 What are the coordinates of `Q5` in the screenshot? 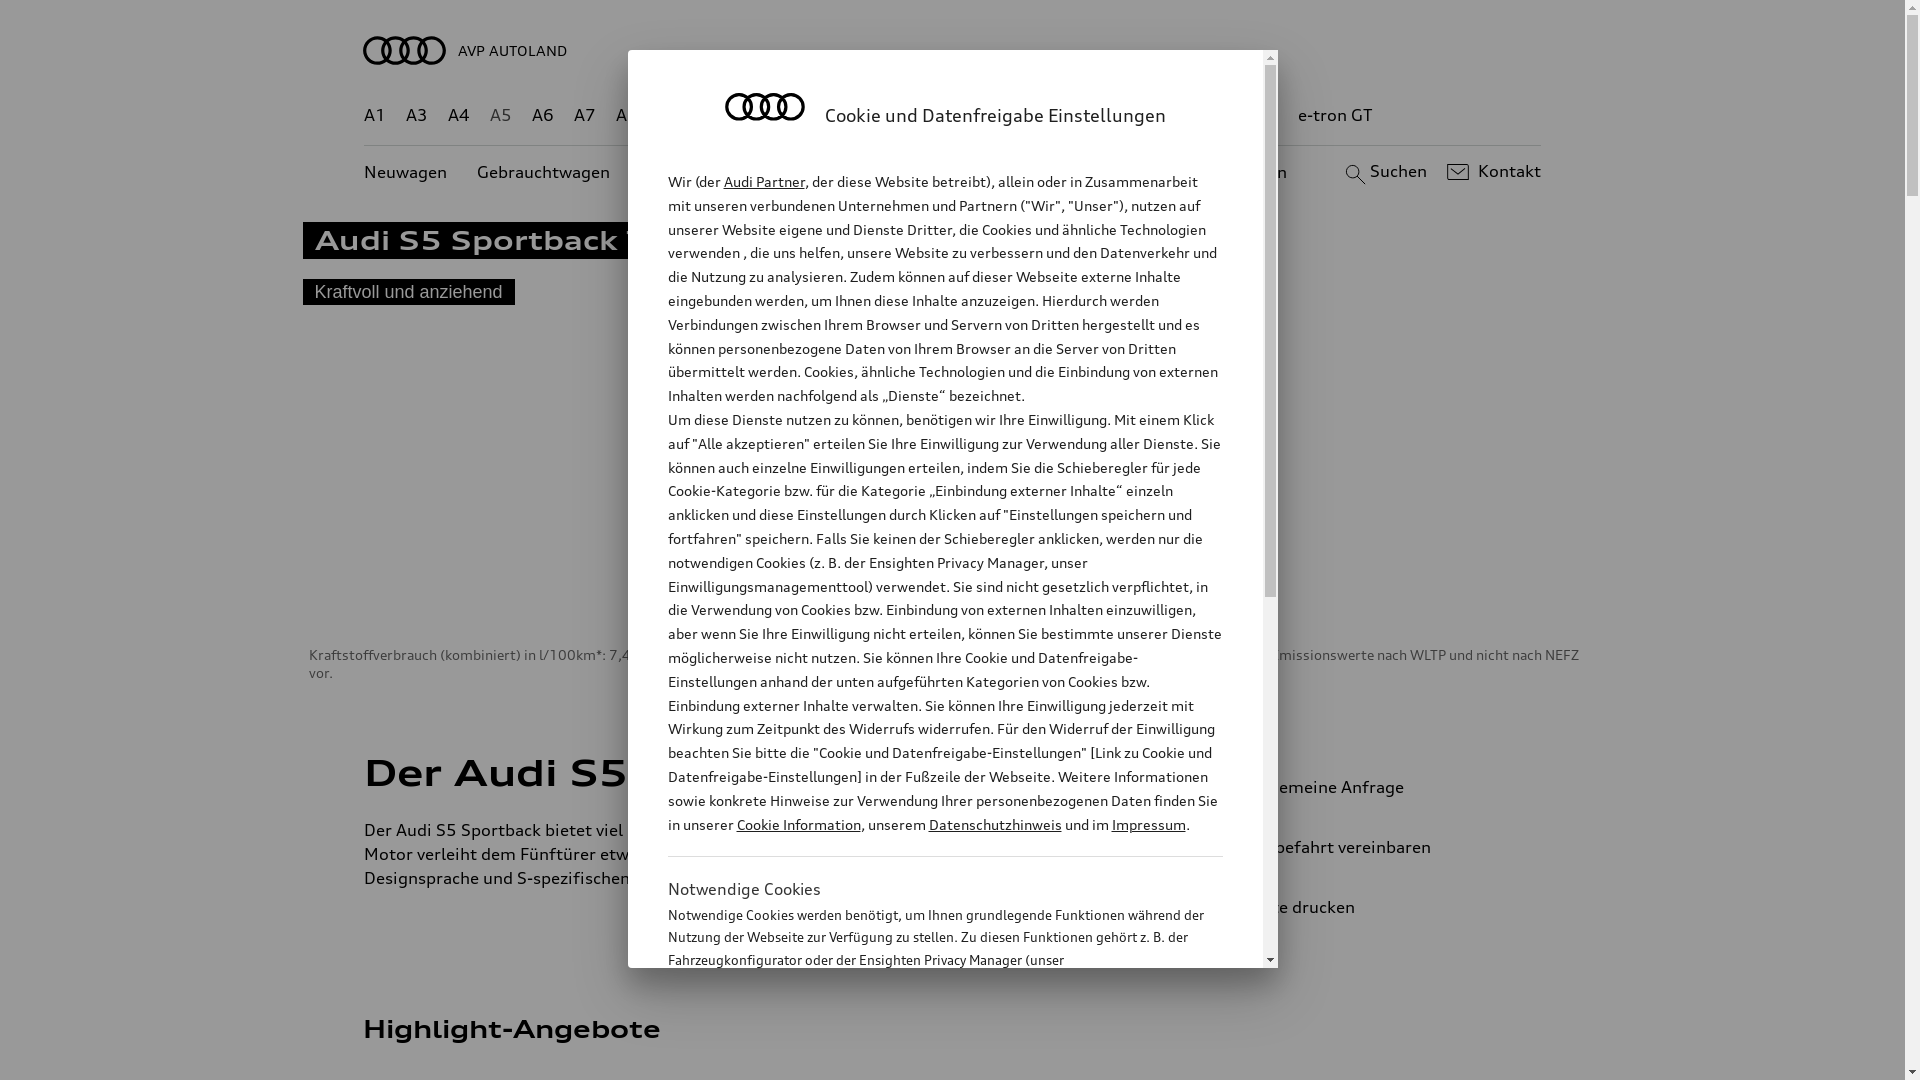 It's located at (852, 116).